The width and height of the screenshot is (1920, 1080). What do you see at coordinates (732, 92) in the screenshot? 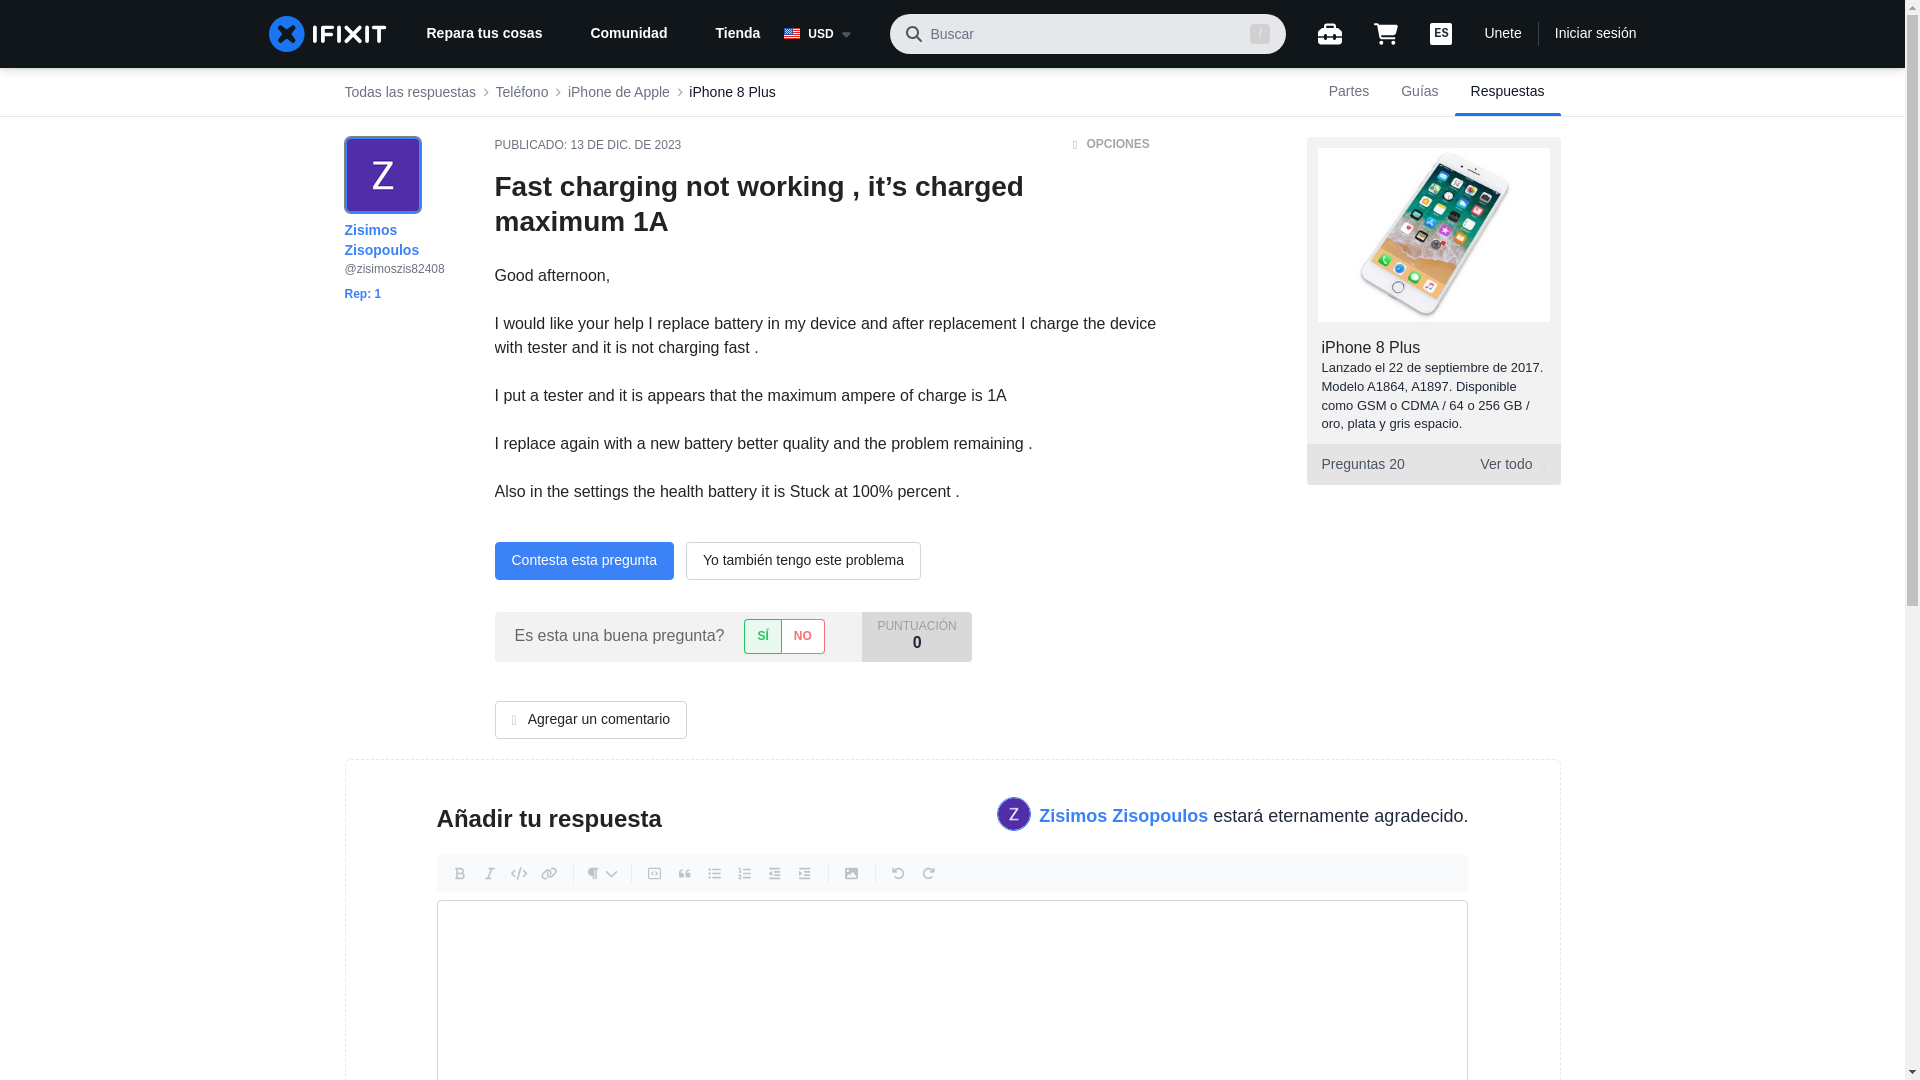
I see `iPhone 8 Plus` at bounding box center [732, 92].